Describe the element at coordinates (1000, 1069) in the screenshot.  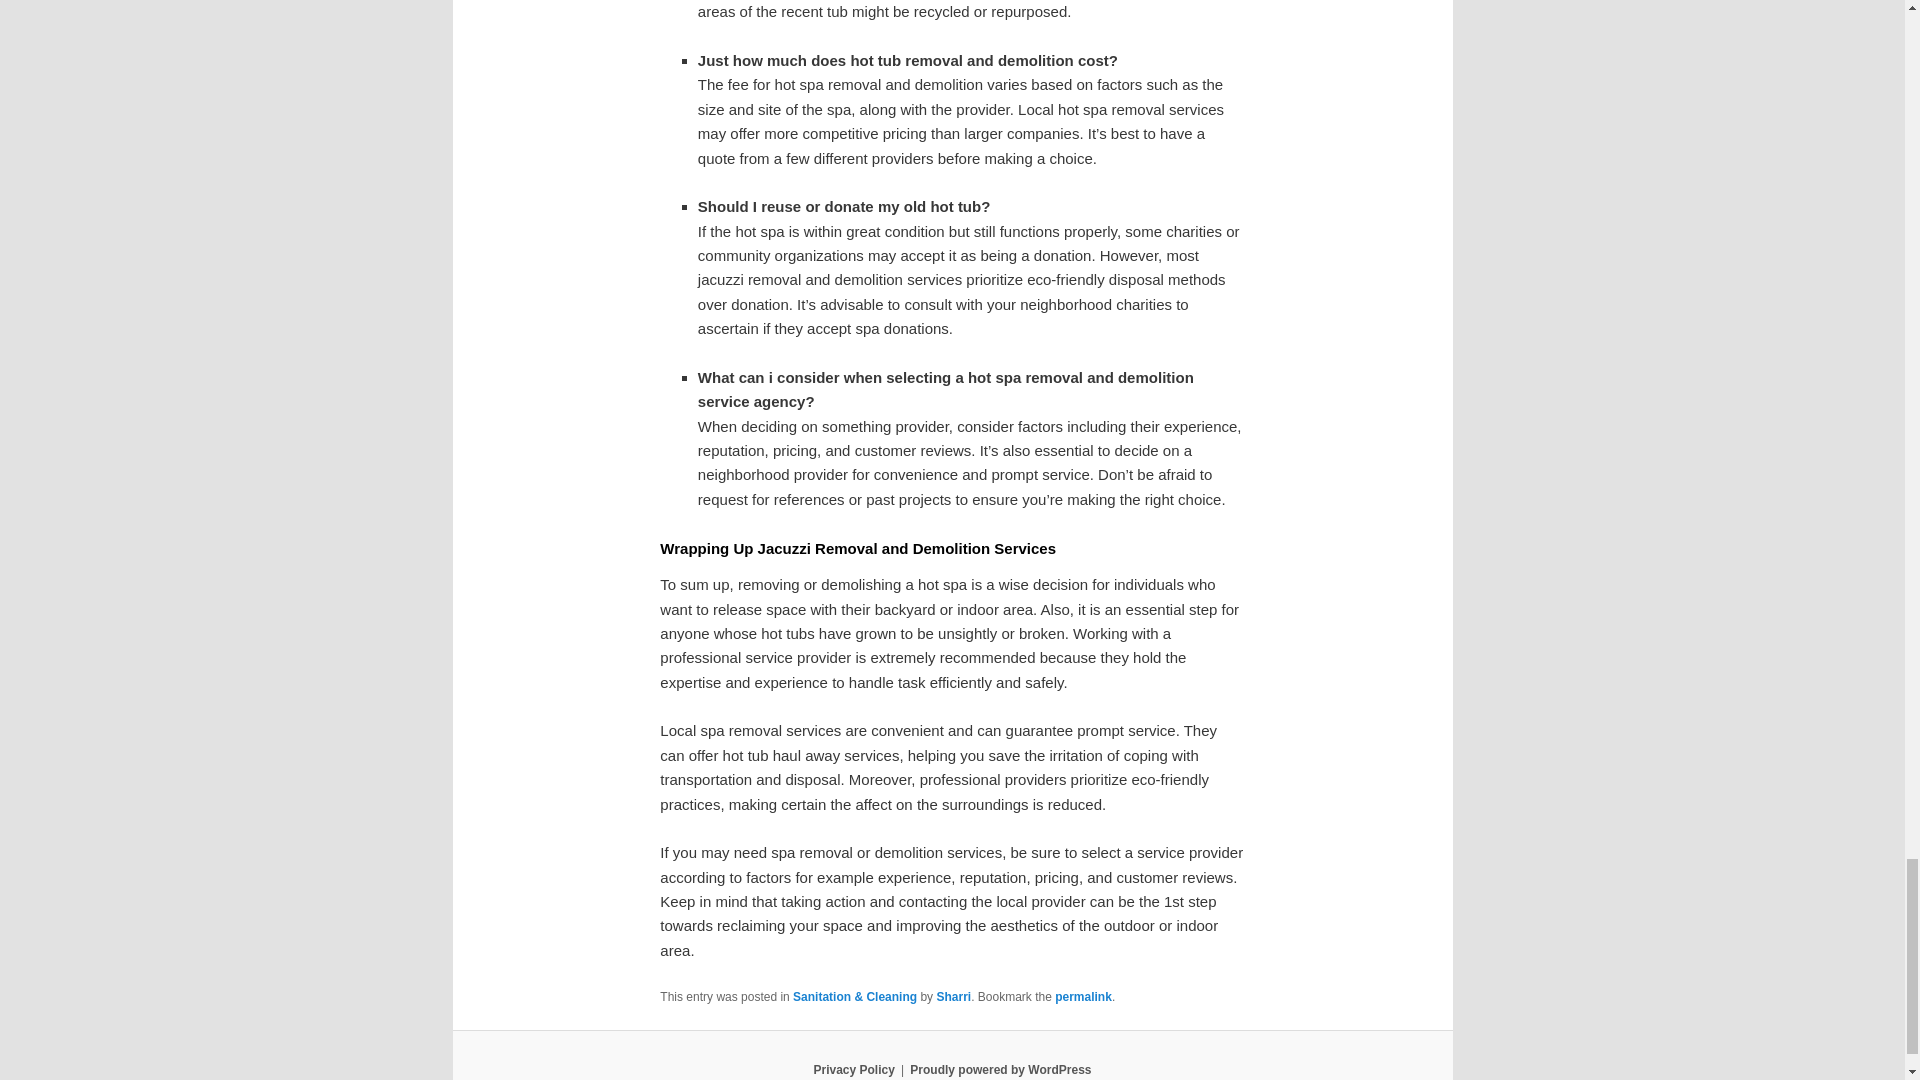
I see `Semantic Personal Publishing Platform` at that location.